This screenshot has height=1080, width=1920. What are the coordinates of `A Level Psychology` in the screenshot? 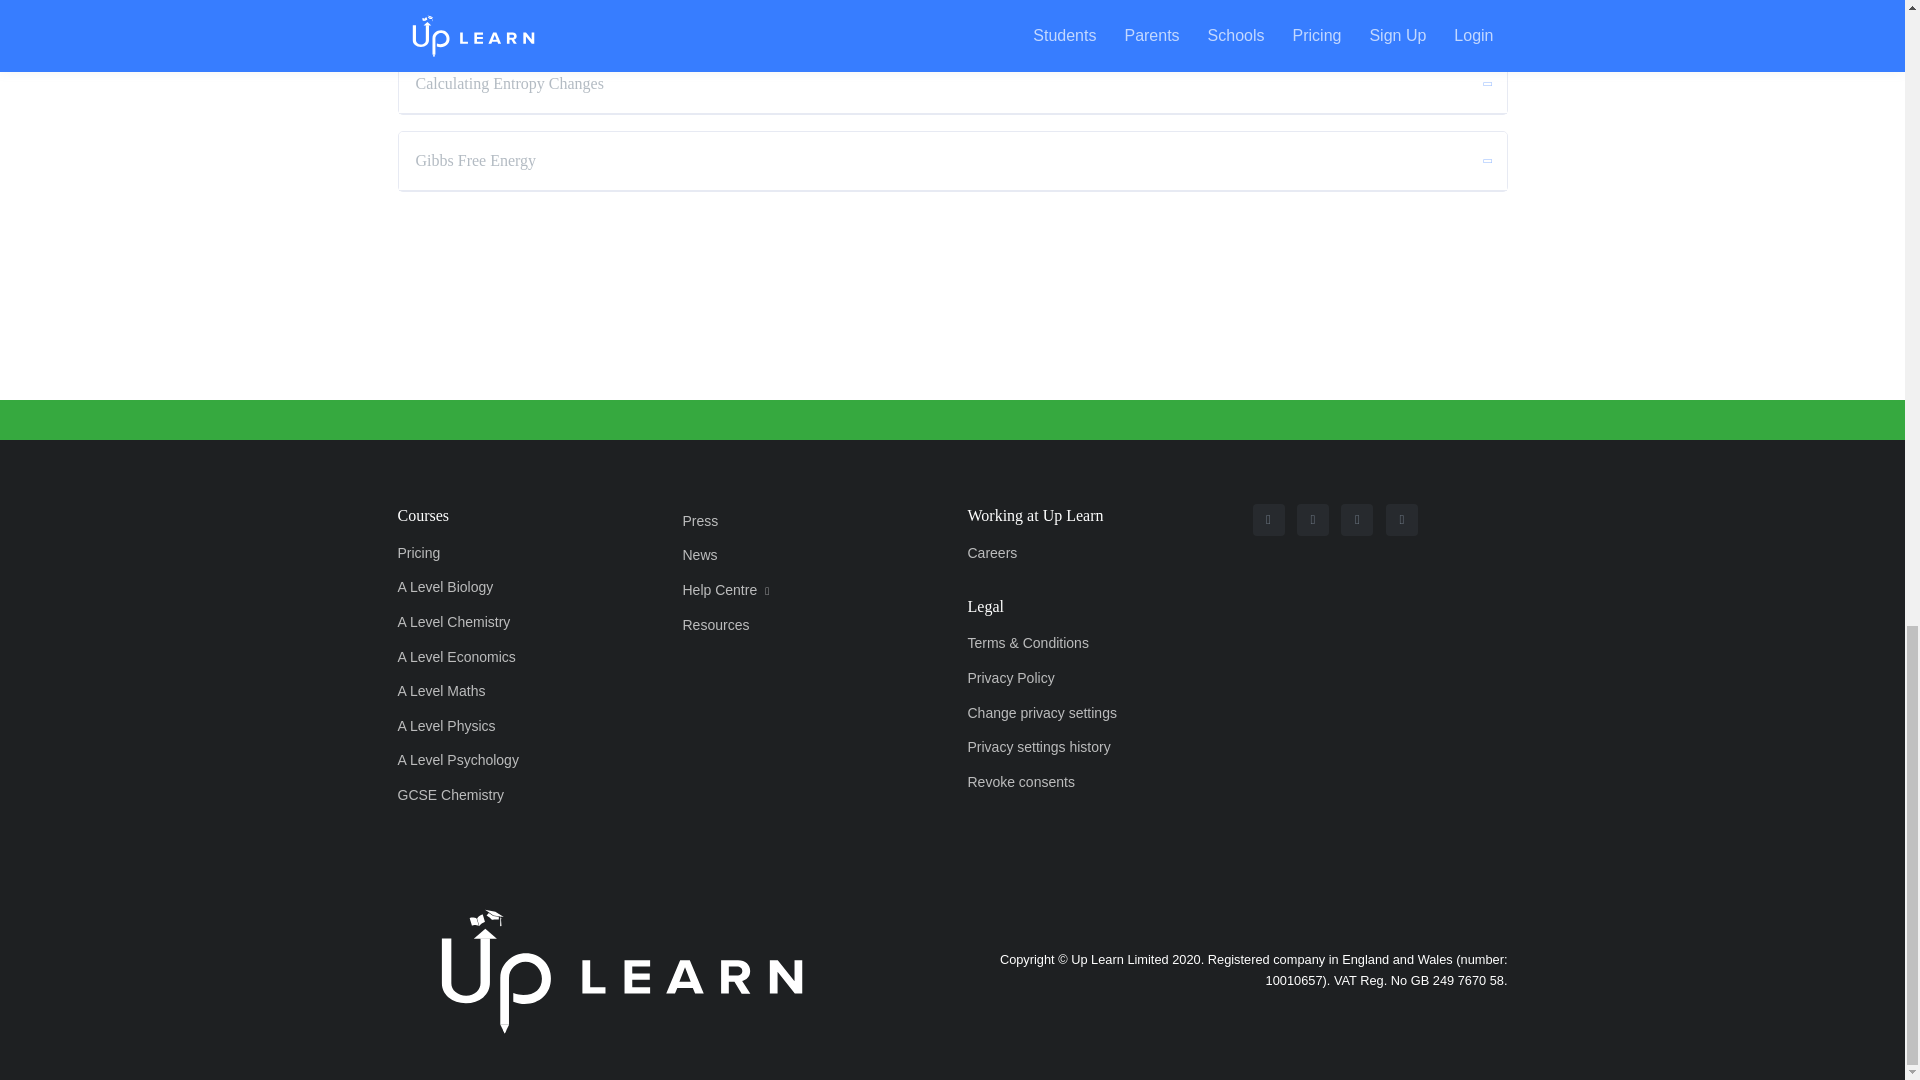 It's located at (478, 761).